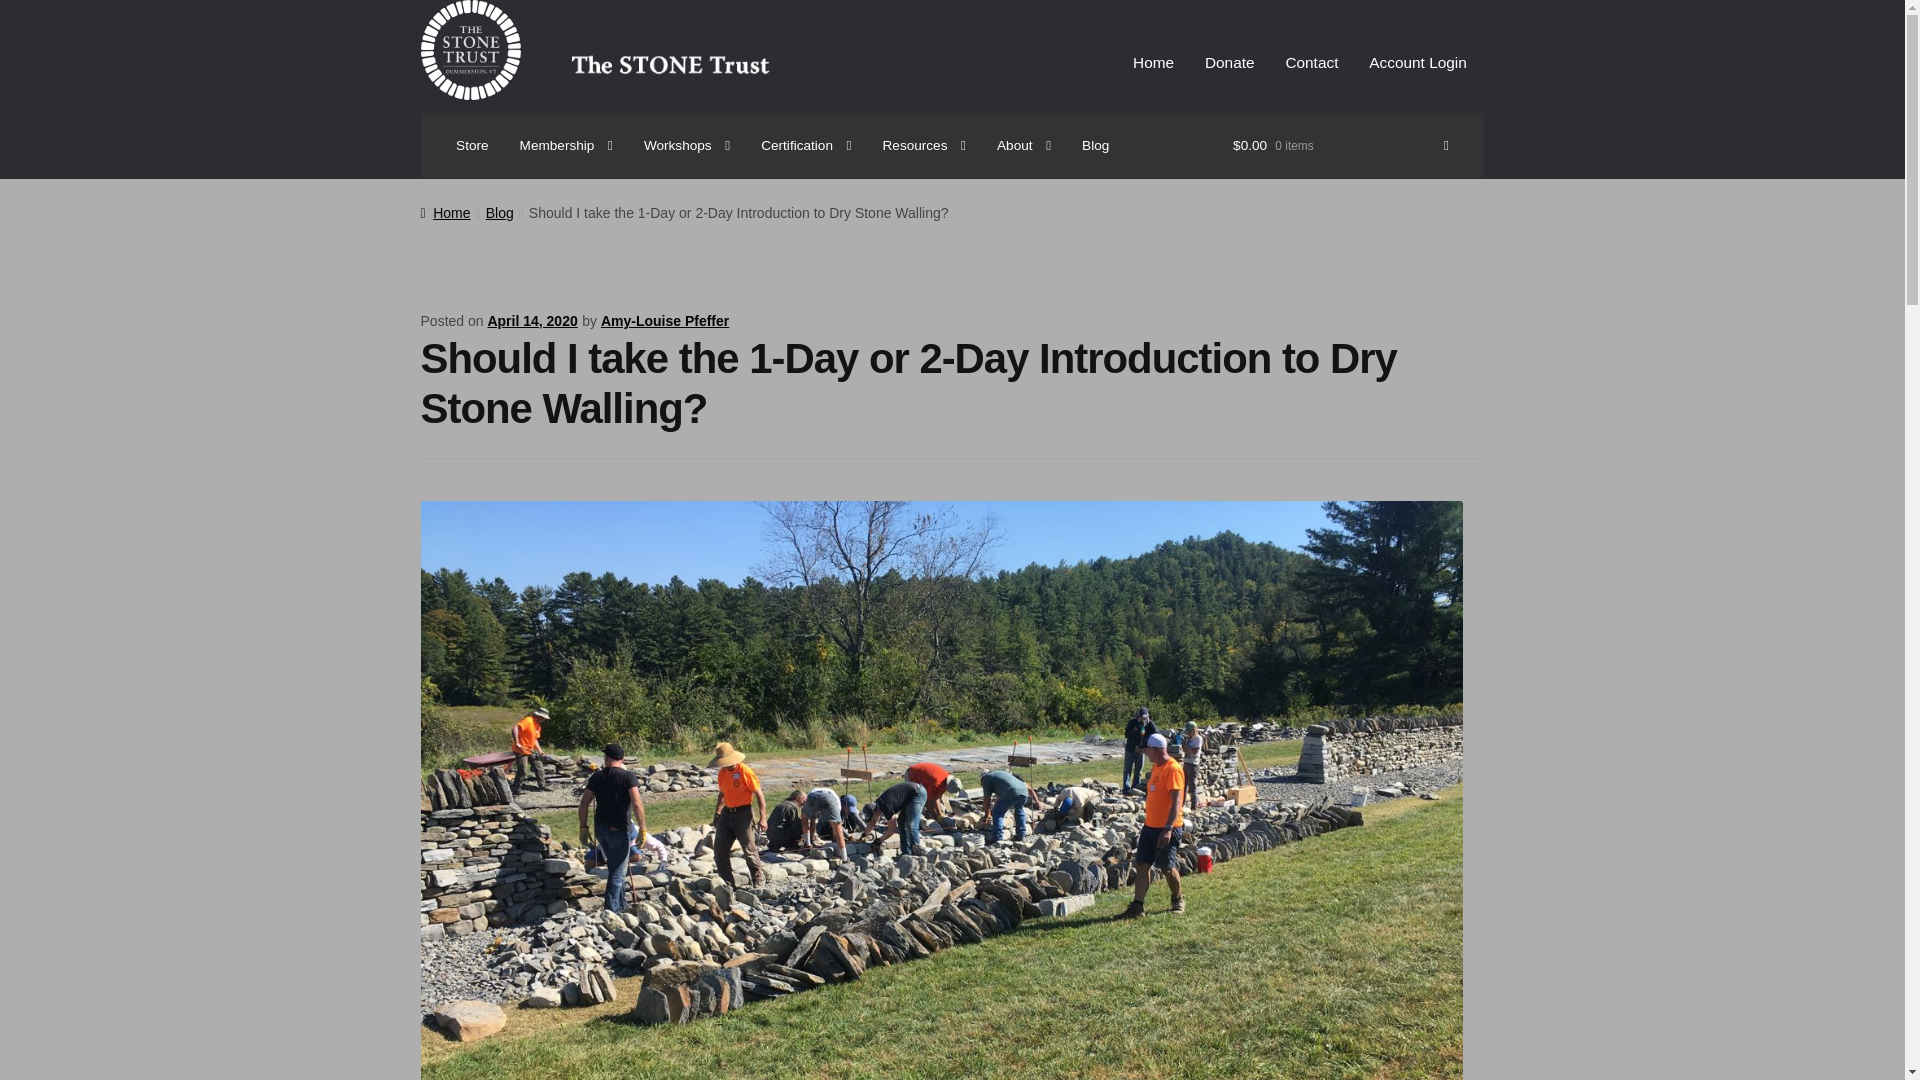 Image resolution: width=1920 pixels, height=1080 pixels. Describe the element at coordinates (1311, 62) in the screenshot. I see `Contact` at that location.